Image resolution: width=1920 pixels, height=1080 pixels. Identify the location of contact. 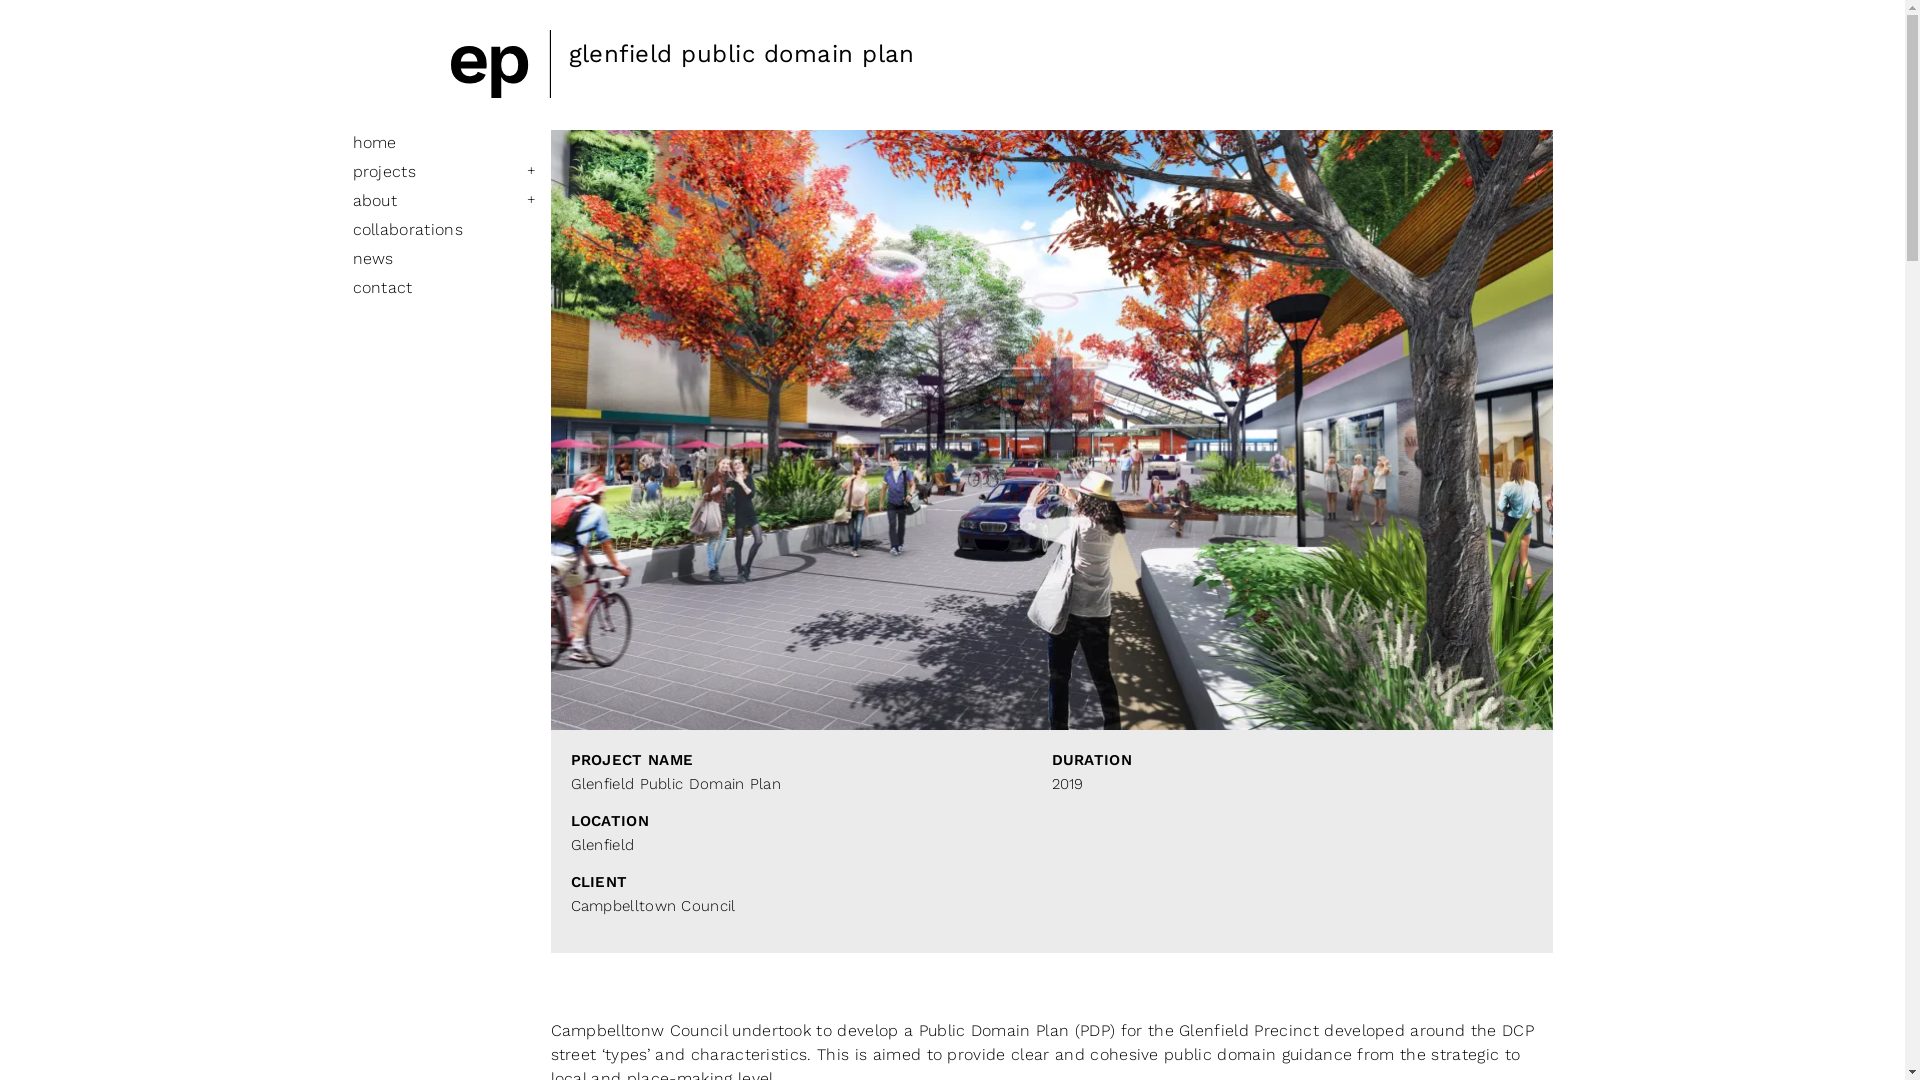
(382, 288).